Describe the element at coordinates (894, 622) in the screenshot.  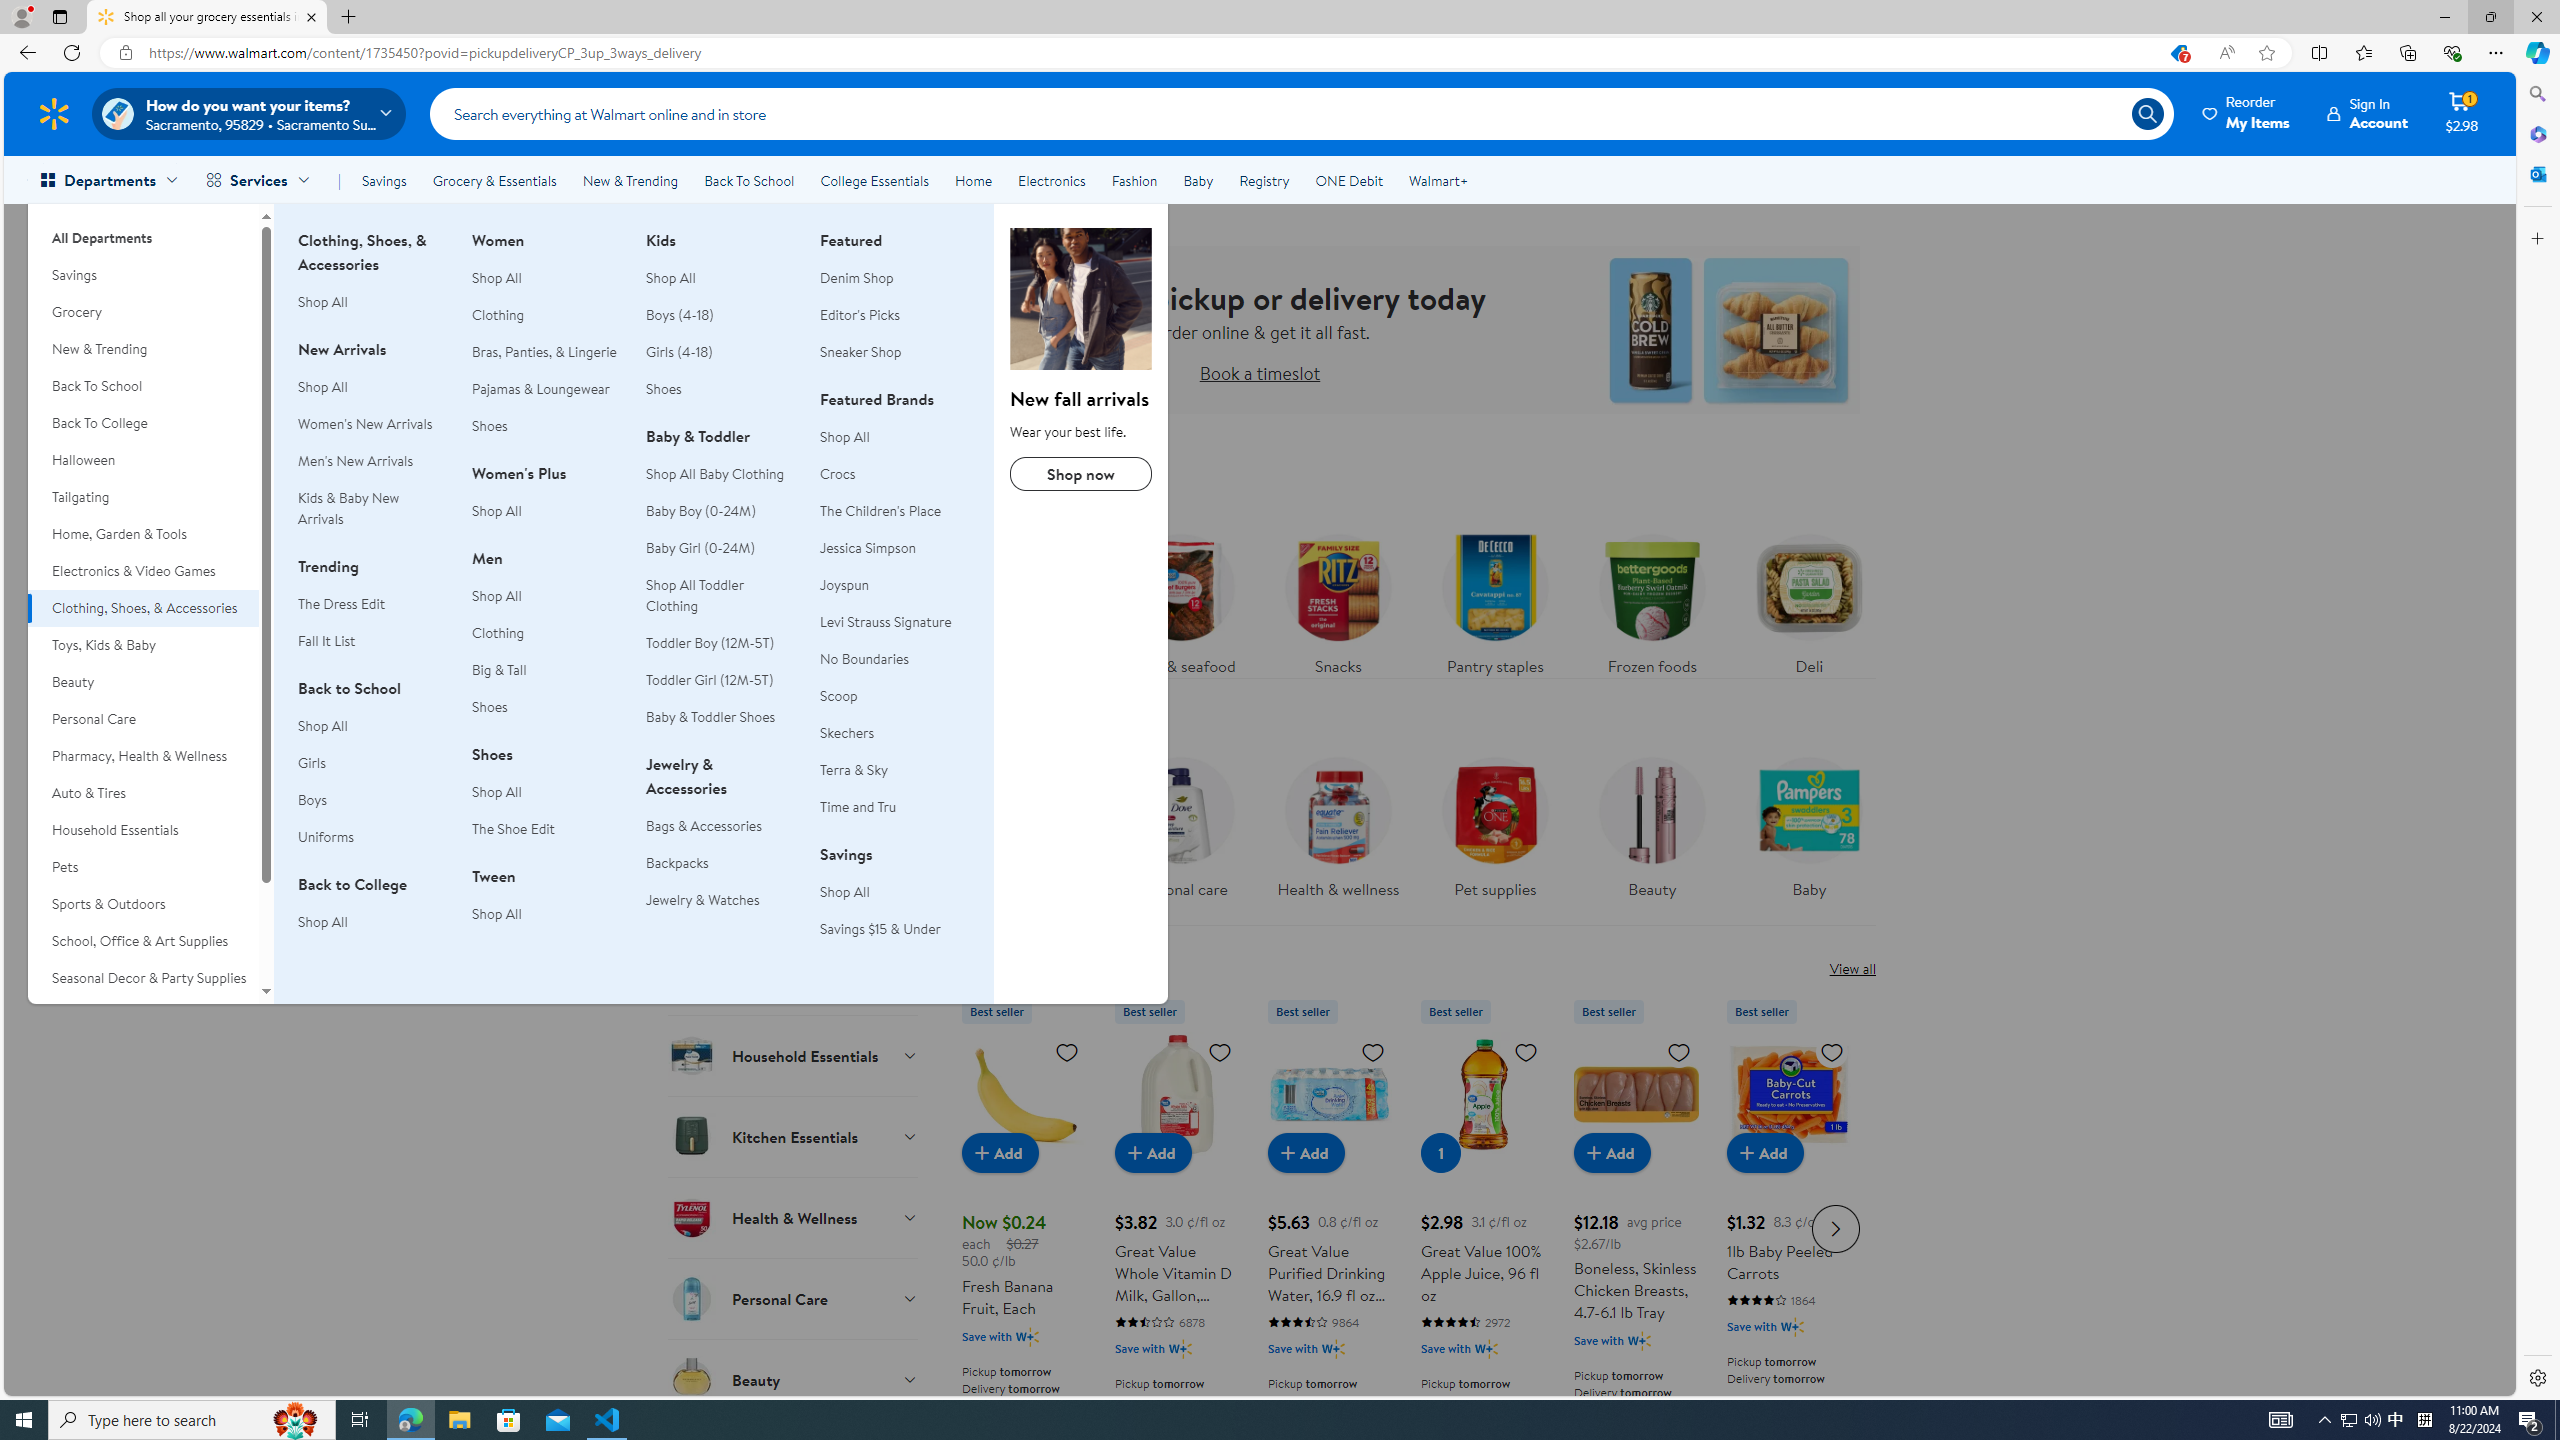
I see `Levi Strauss Signature` at that location.